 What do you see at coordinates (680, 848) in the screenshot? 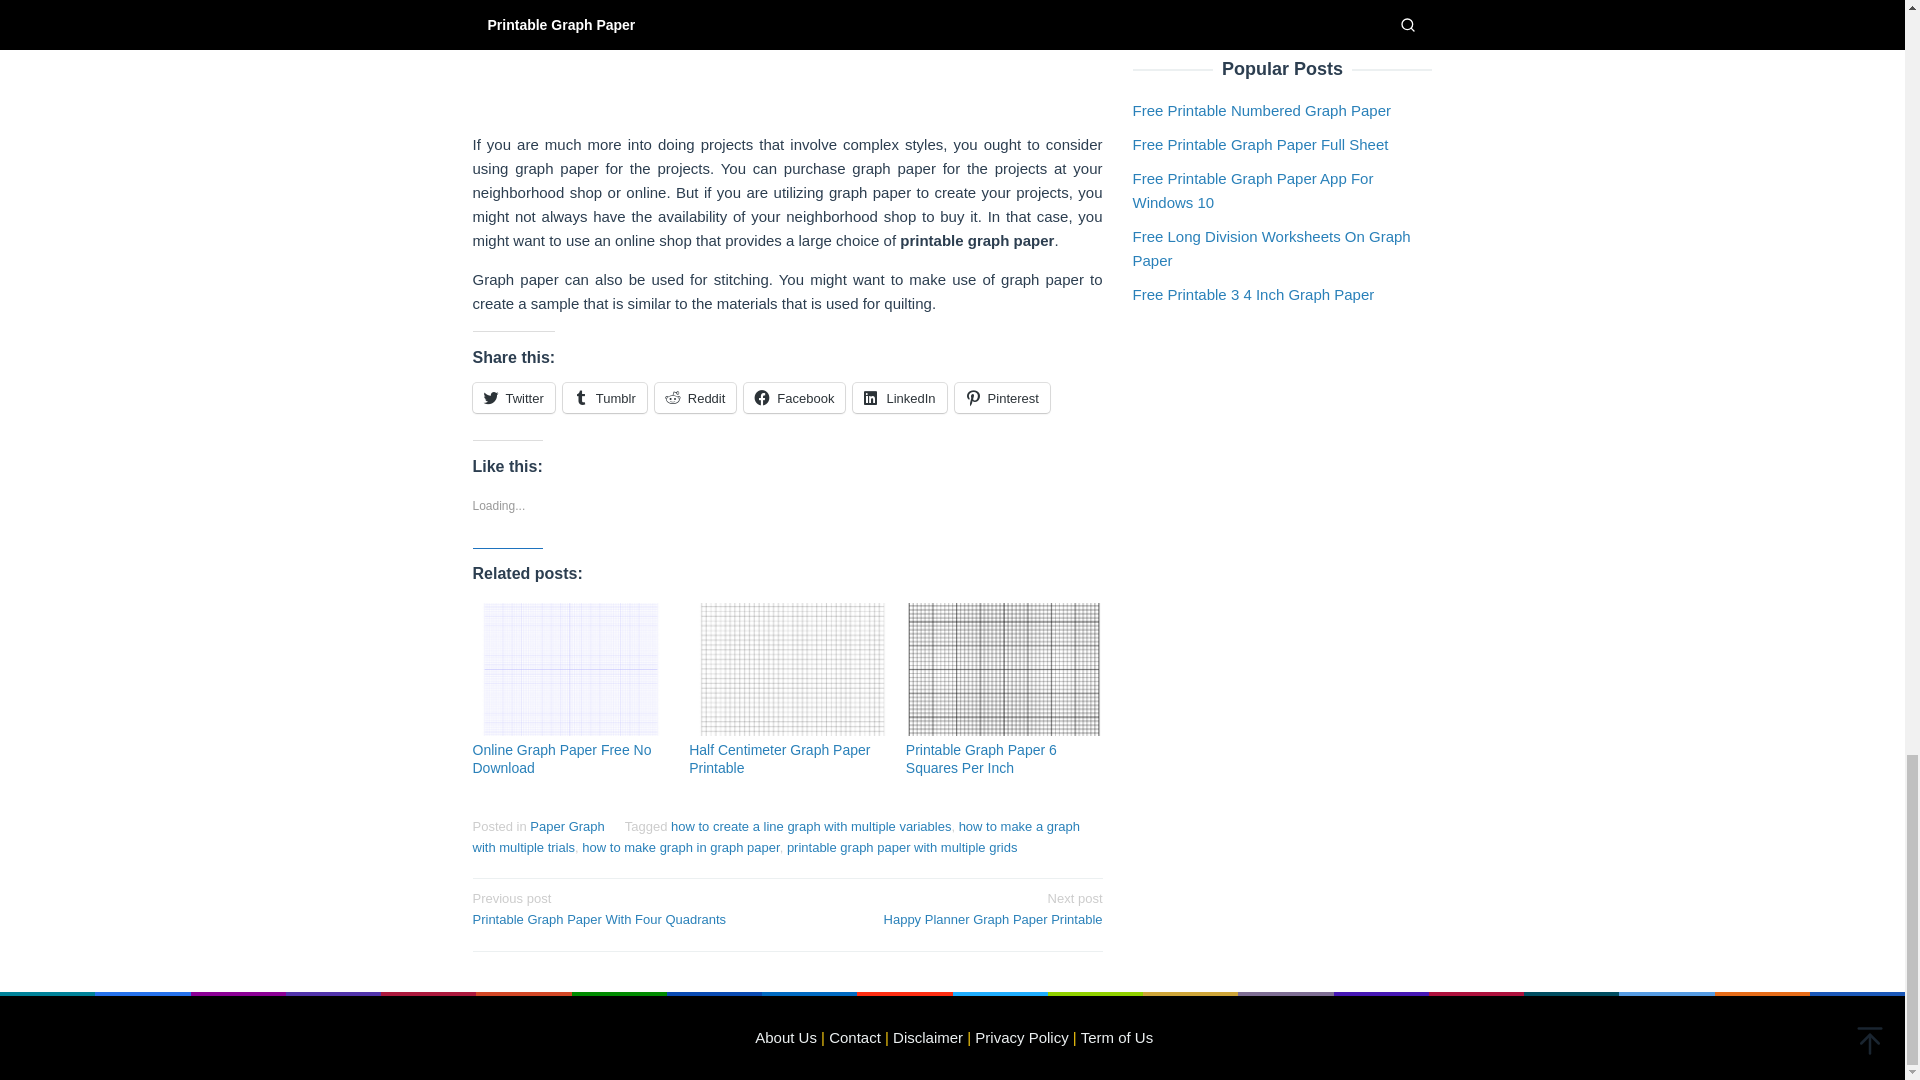
I see `how to make graph in graph paper` at bounding box center [680, 848].